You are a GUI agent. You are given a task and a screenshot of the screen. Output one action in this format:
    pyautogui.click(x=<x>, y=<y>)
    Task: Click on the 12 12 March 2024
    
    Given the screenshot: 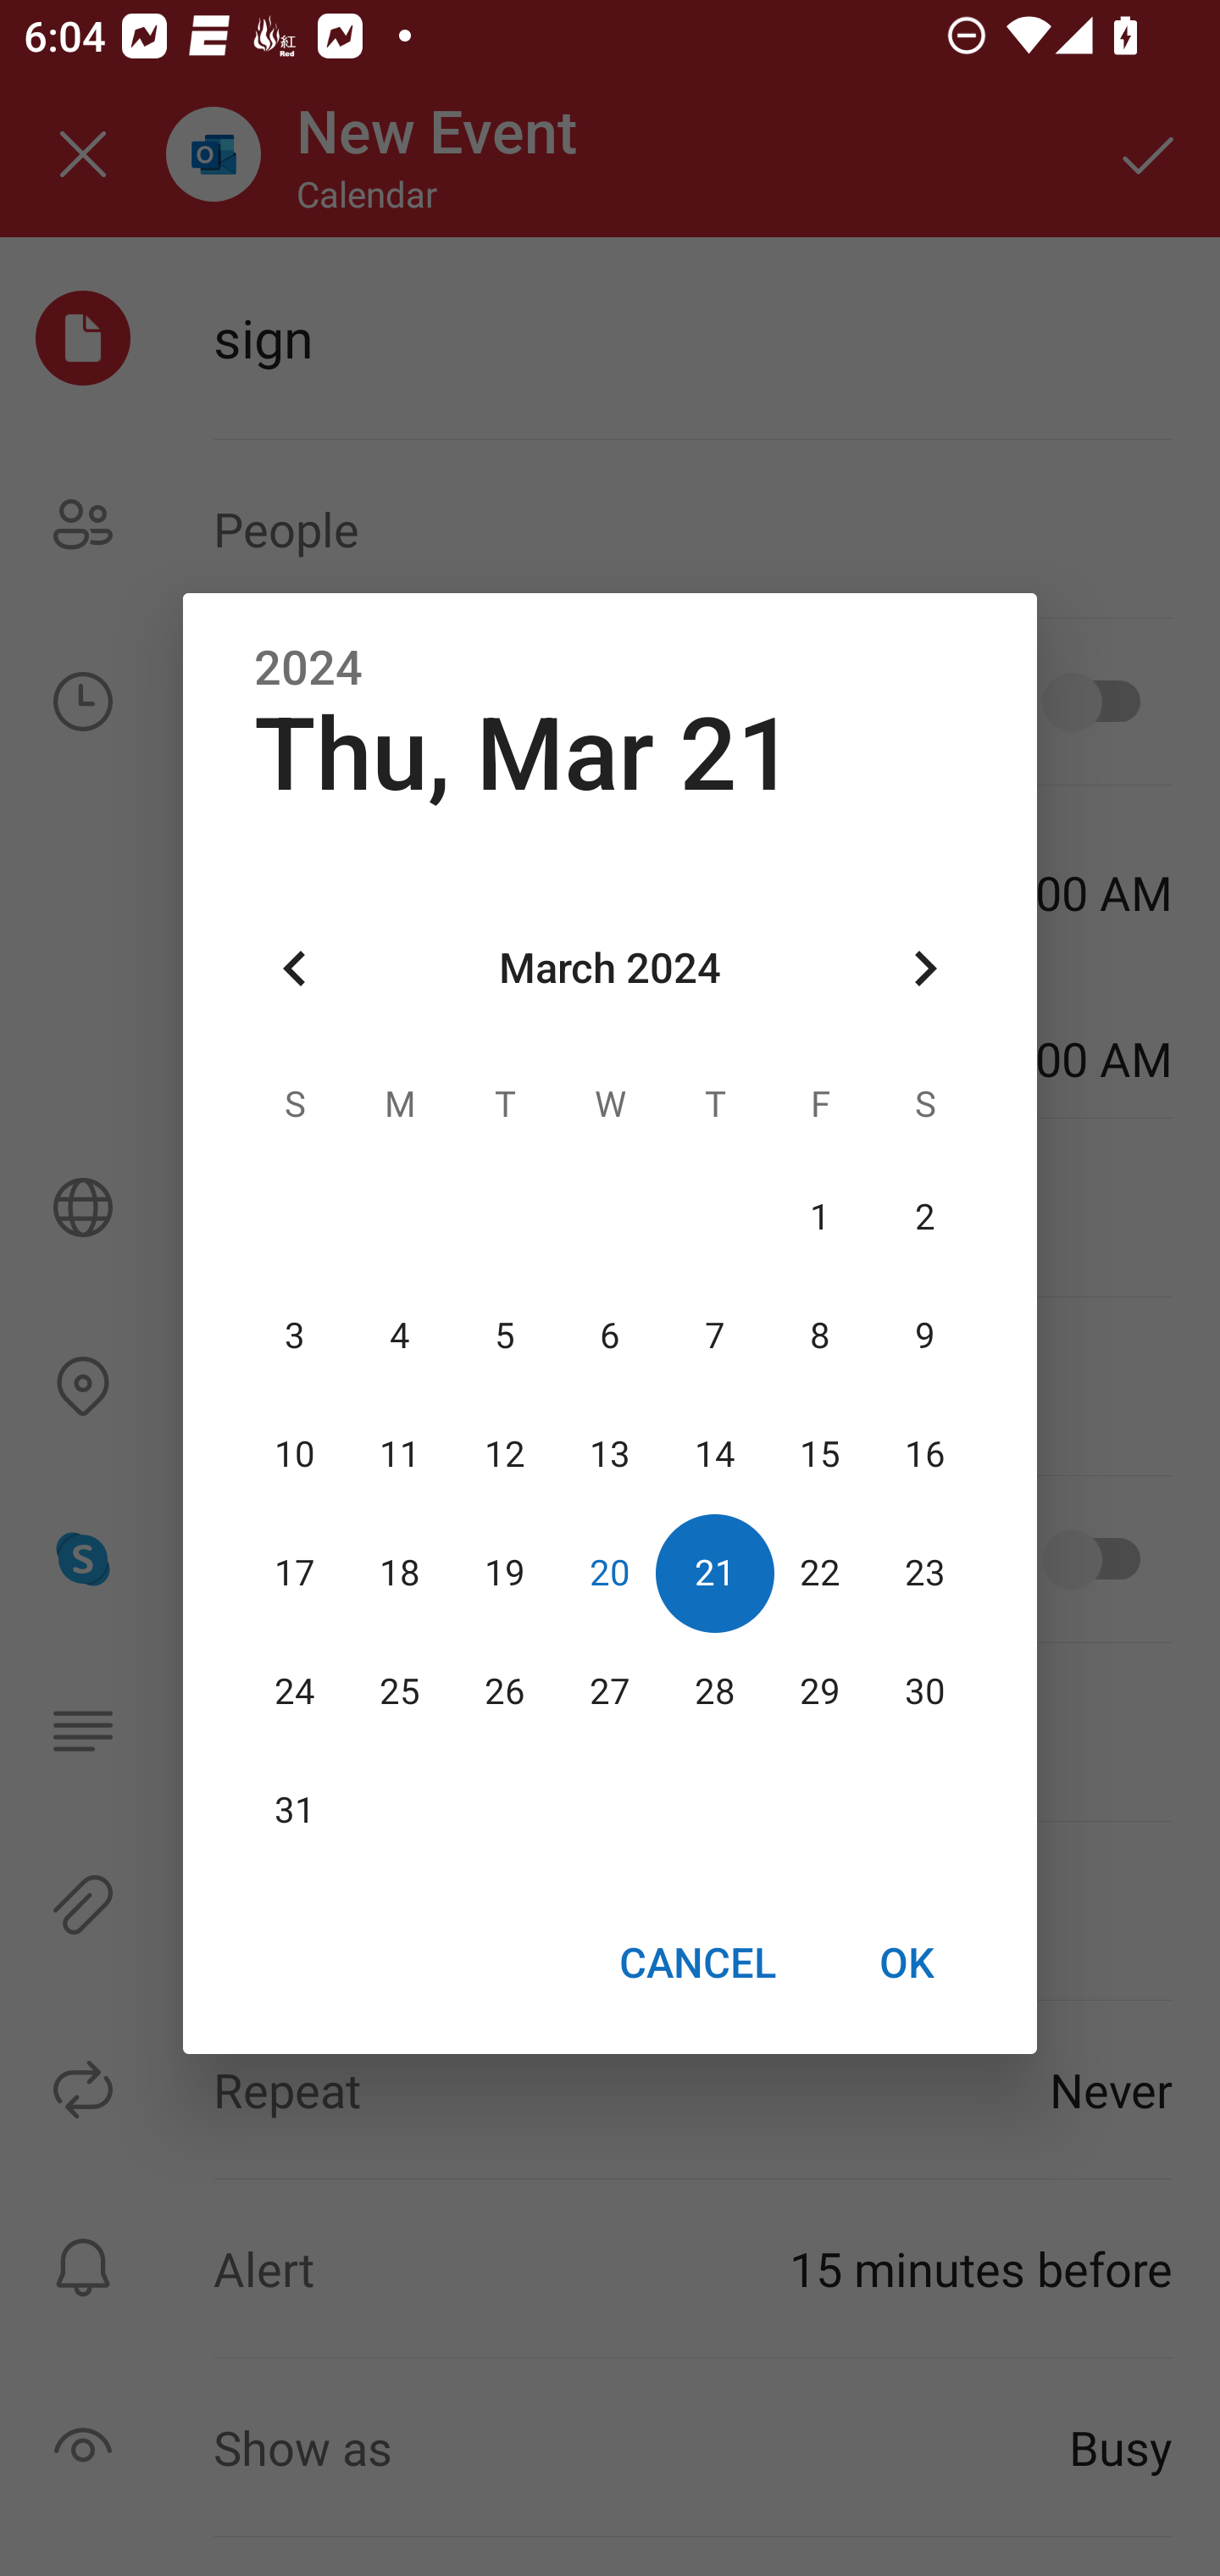 What is the action you would take?
    pyautogui.click(x=505, y=1455)
    